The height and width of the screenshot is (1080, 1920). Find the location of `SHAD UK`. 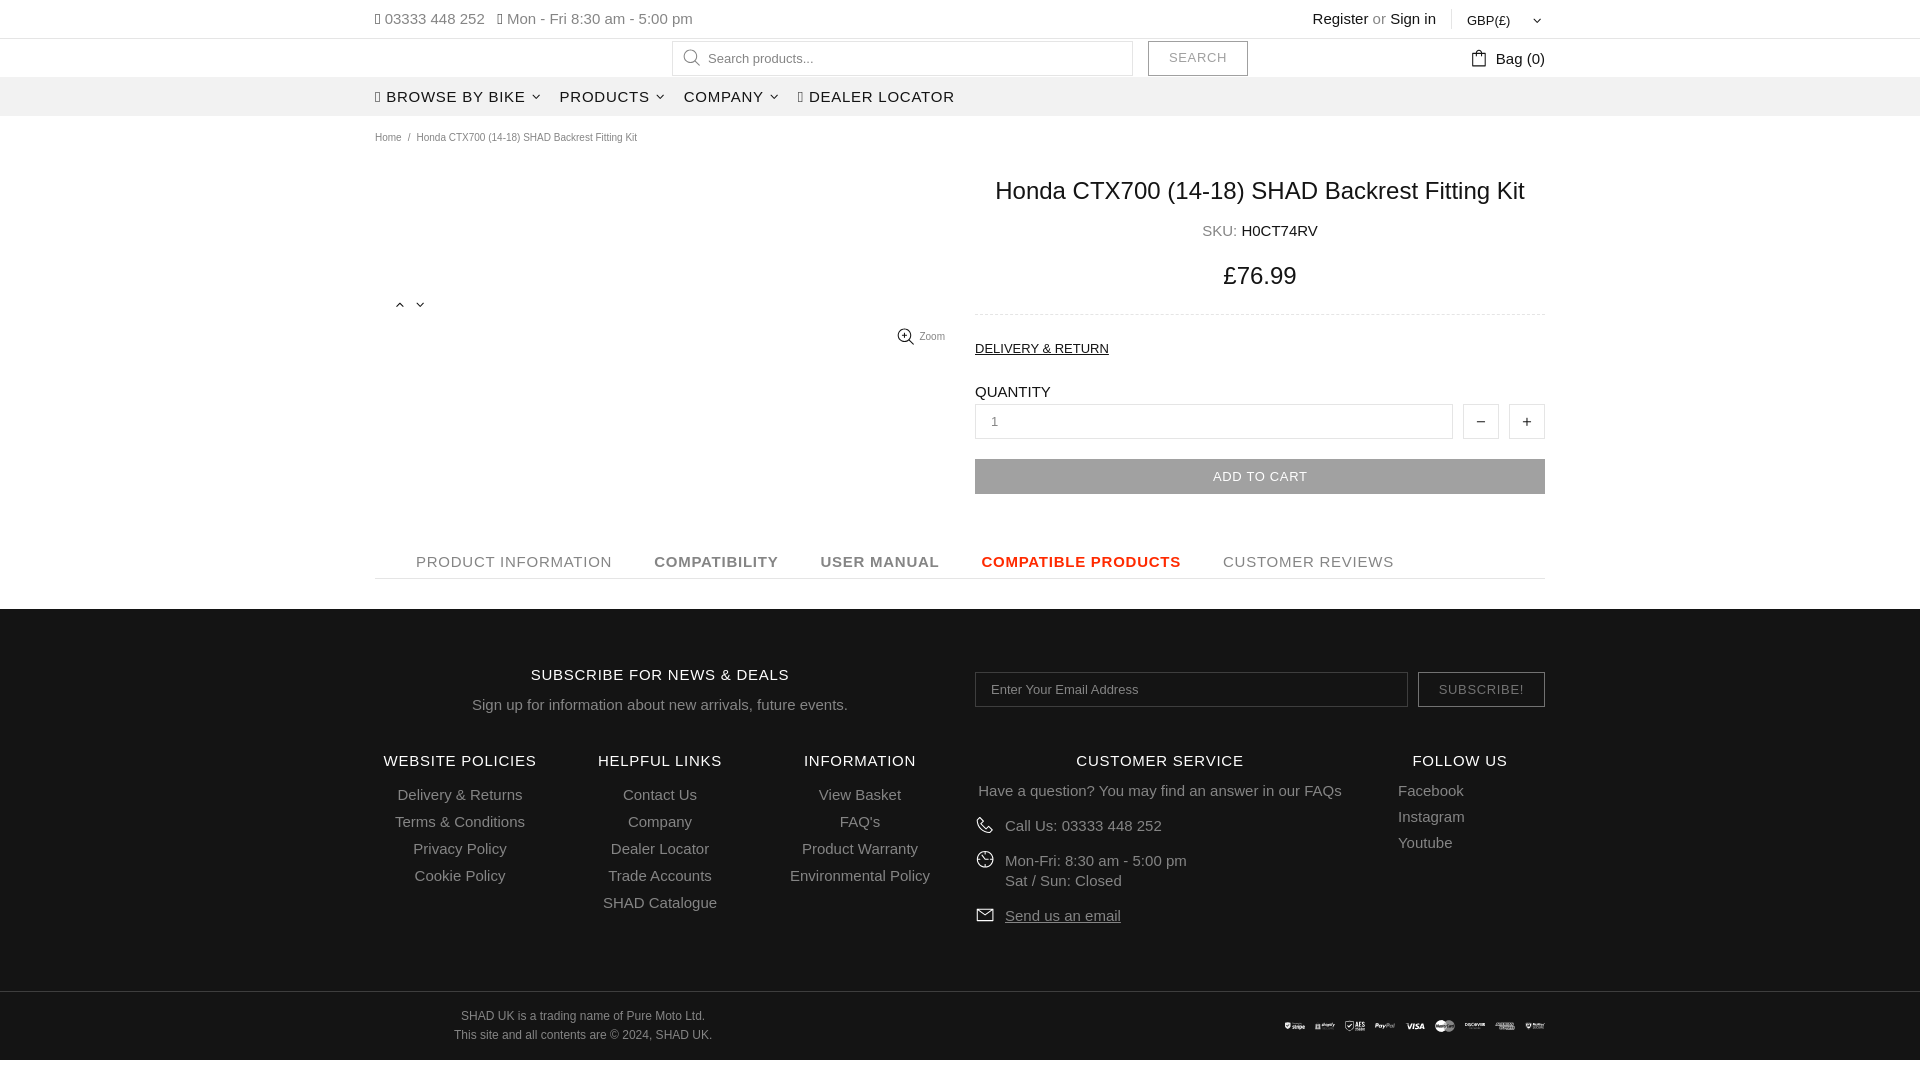

SHAD UK is located at coordinates (456, 58).